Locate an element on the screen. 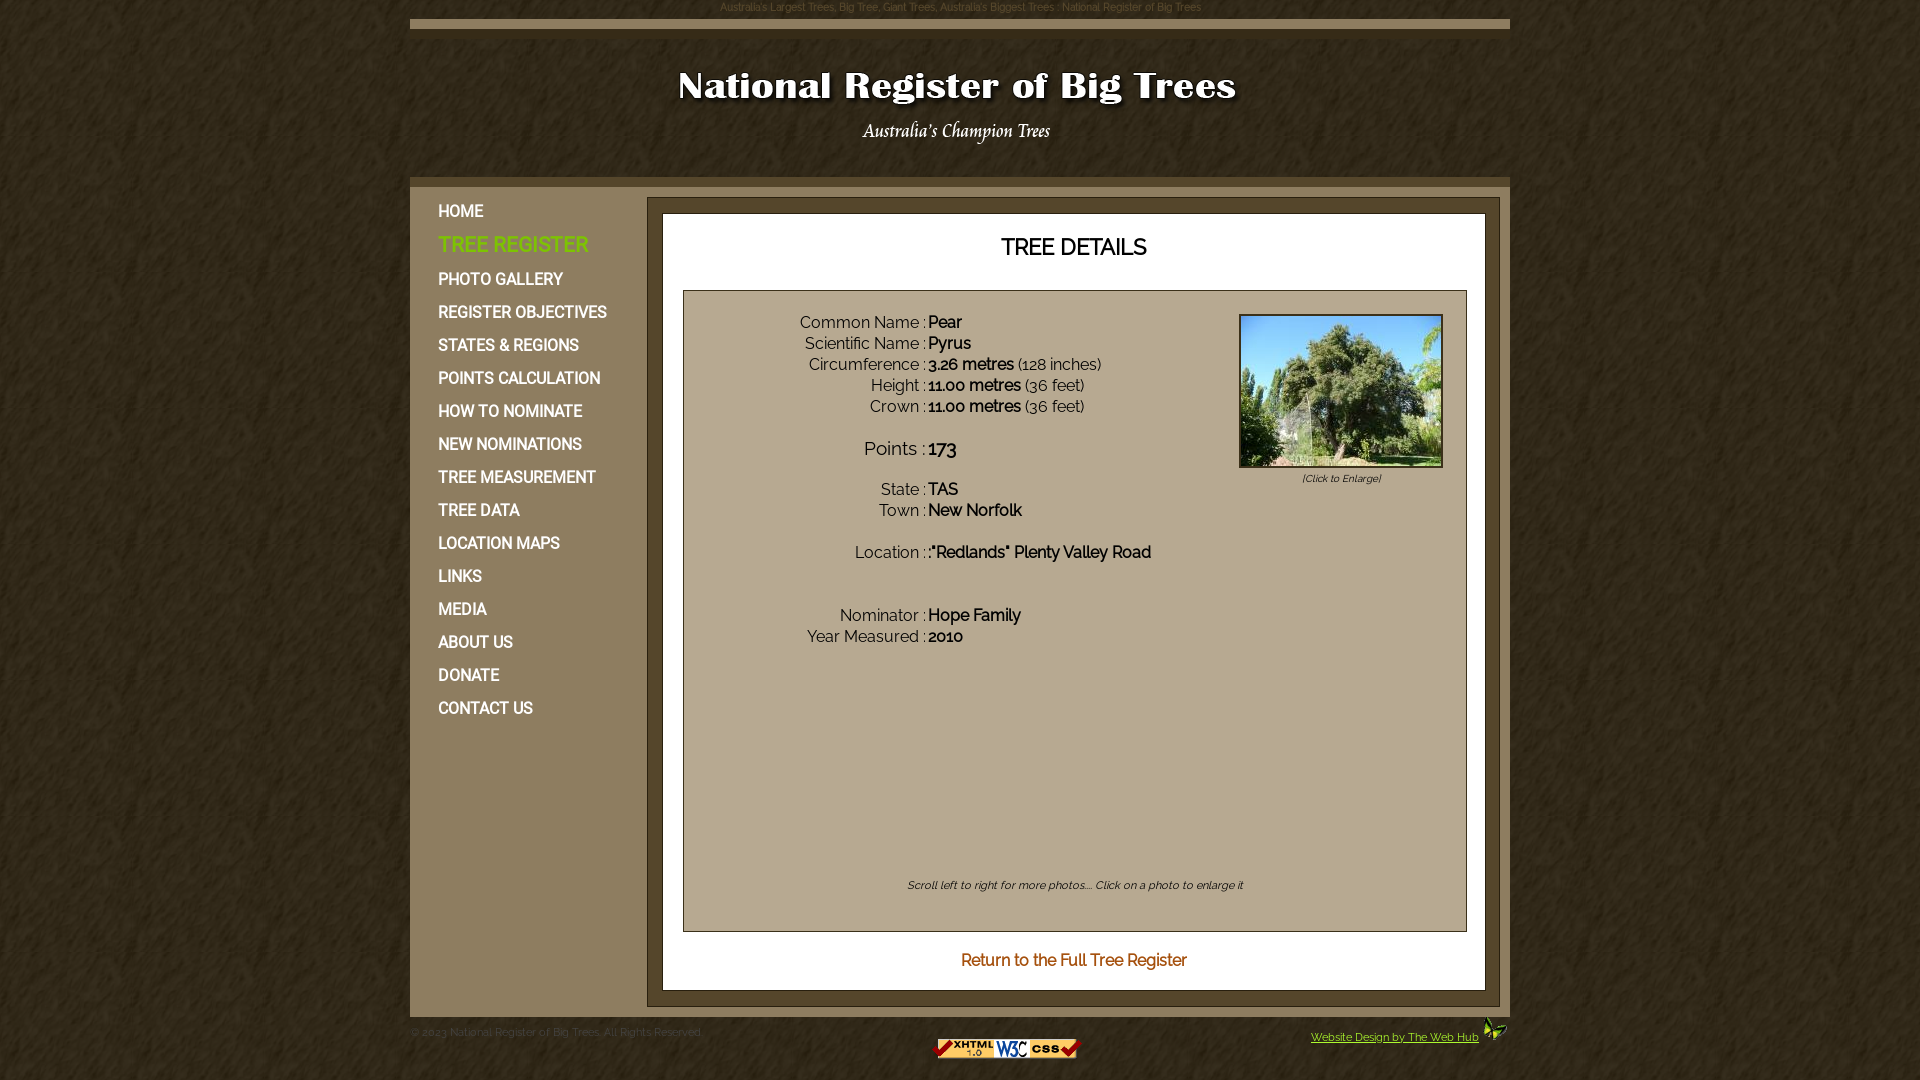  REGISTER OBJECTIVES is located at coordinates (526, 312).